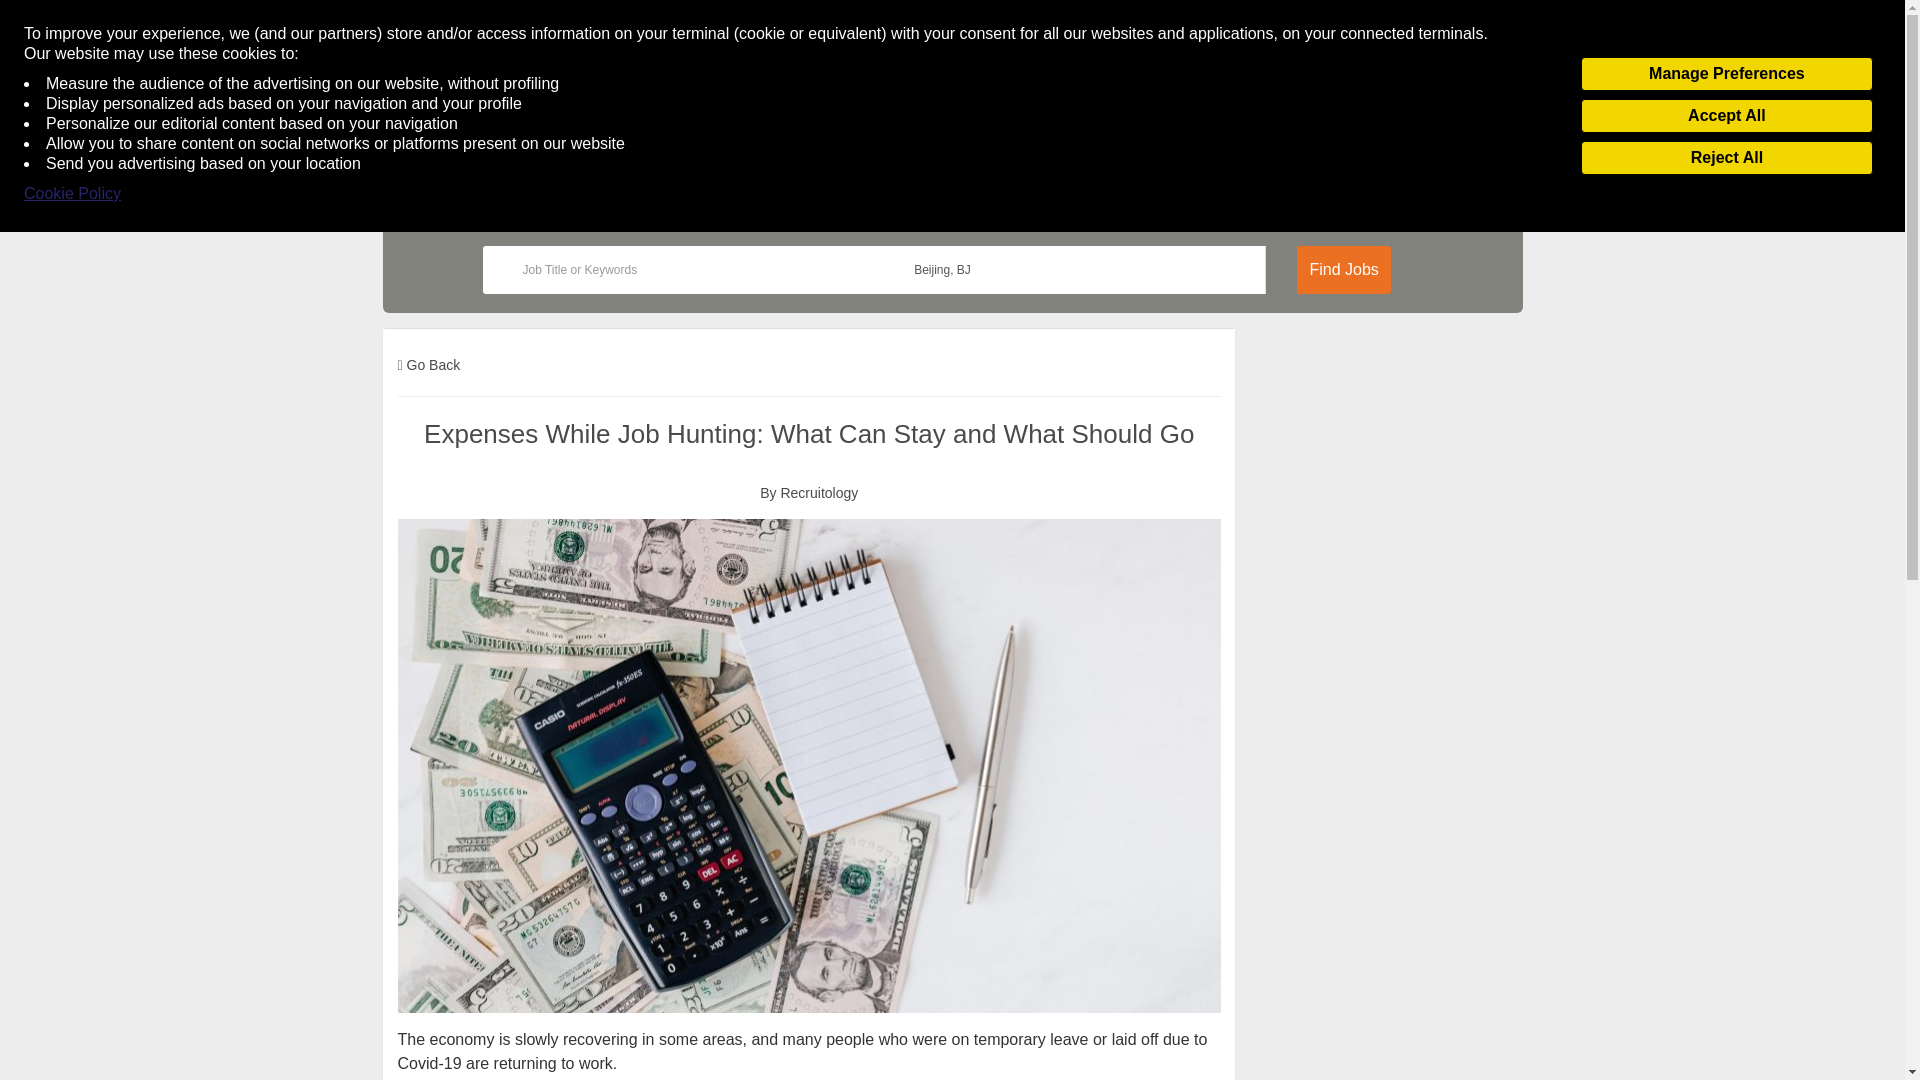 The height and width of the screenshot is (1080, 1920). I want to click on Reject All, so click(1726, 158).